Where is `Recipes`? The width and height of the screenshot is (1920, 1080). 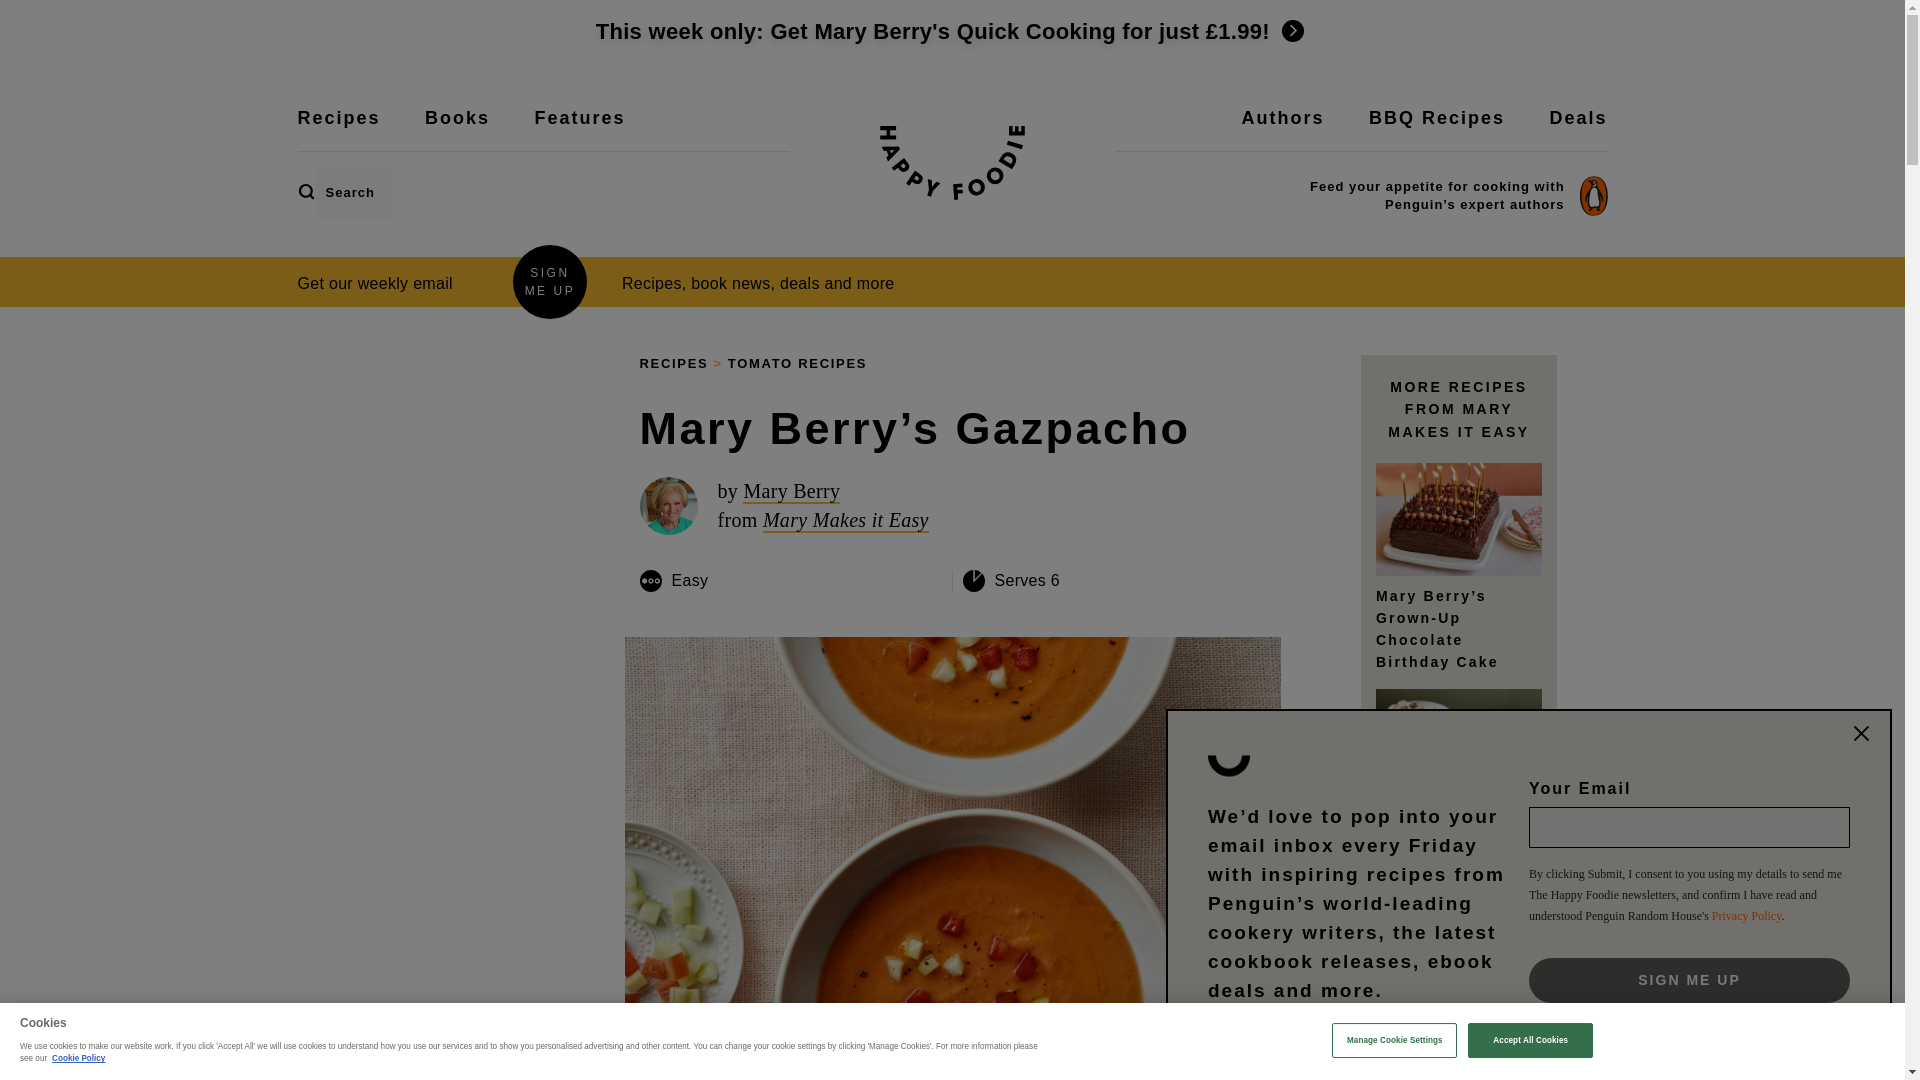 Recipes is located at coordinates (338, 130).